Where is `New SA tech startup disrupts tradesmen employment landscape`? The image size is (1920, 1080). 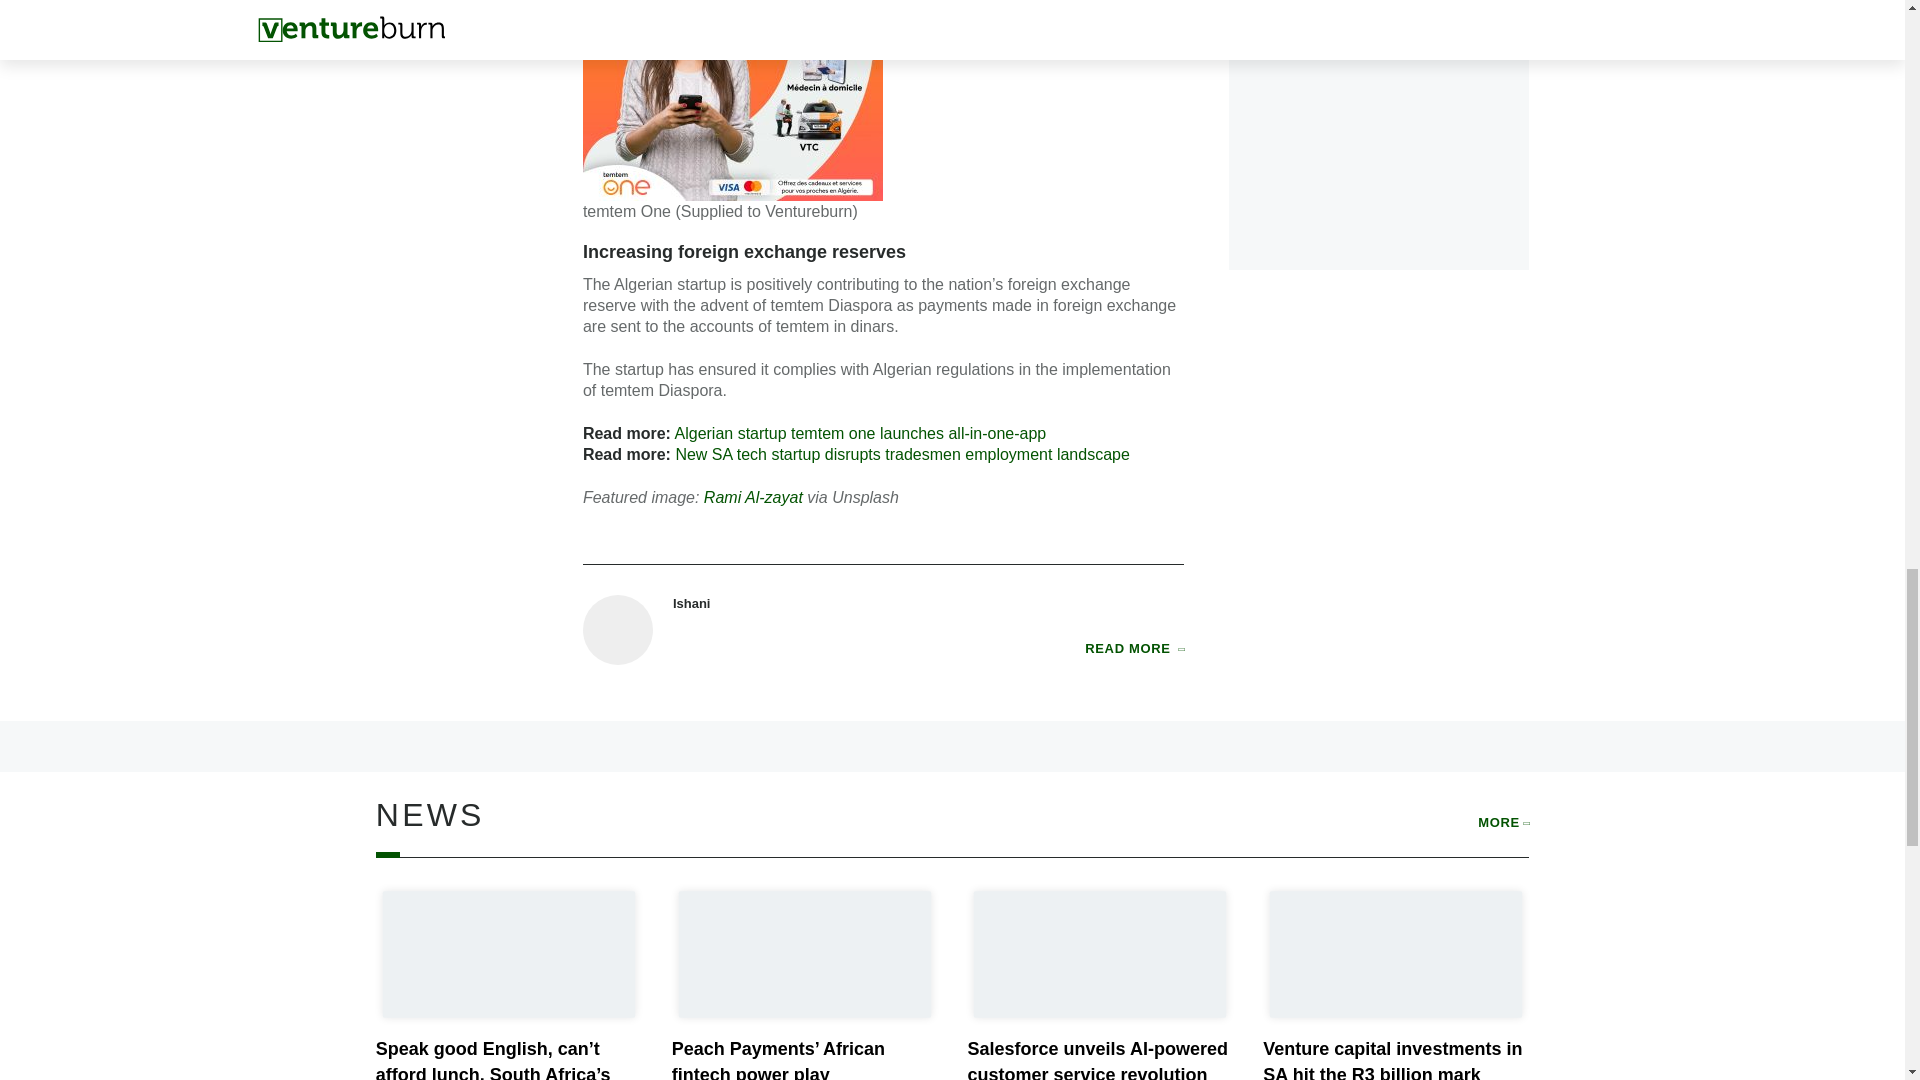
New SA tech startup disrupts tradesmen employment landscape is located at coordinates (902, 454).